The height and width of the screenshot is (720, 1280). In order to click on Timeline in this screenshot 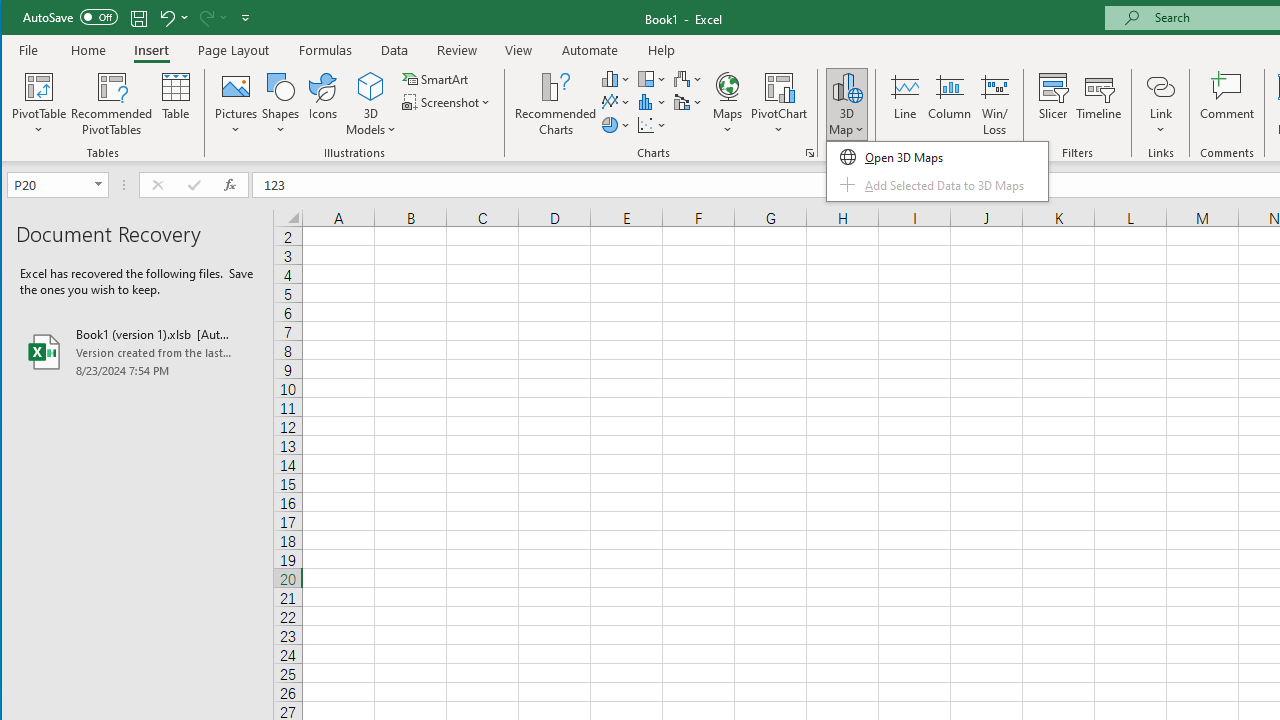, I will do `click(1098, 104)`.